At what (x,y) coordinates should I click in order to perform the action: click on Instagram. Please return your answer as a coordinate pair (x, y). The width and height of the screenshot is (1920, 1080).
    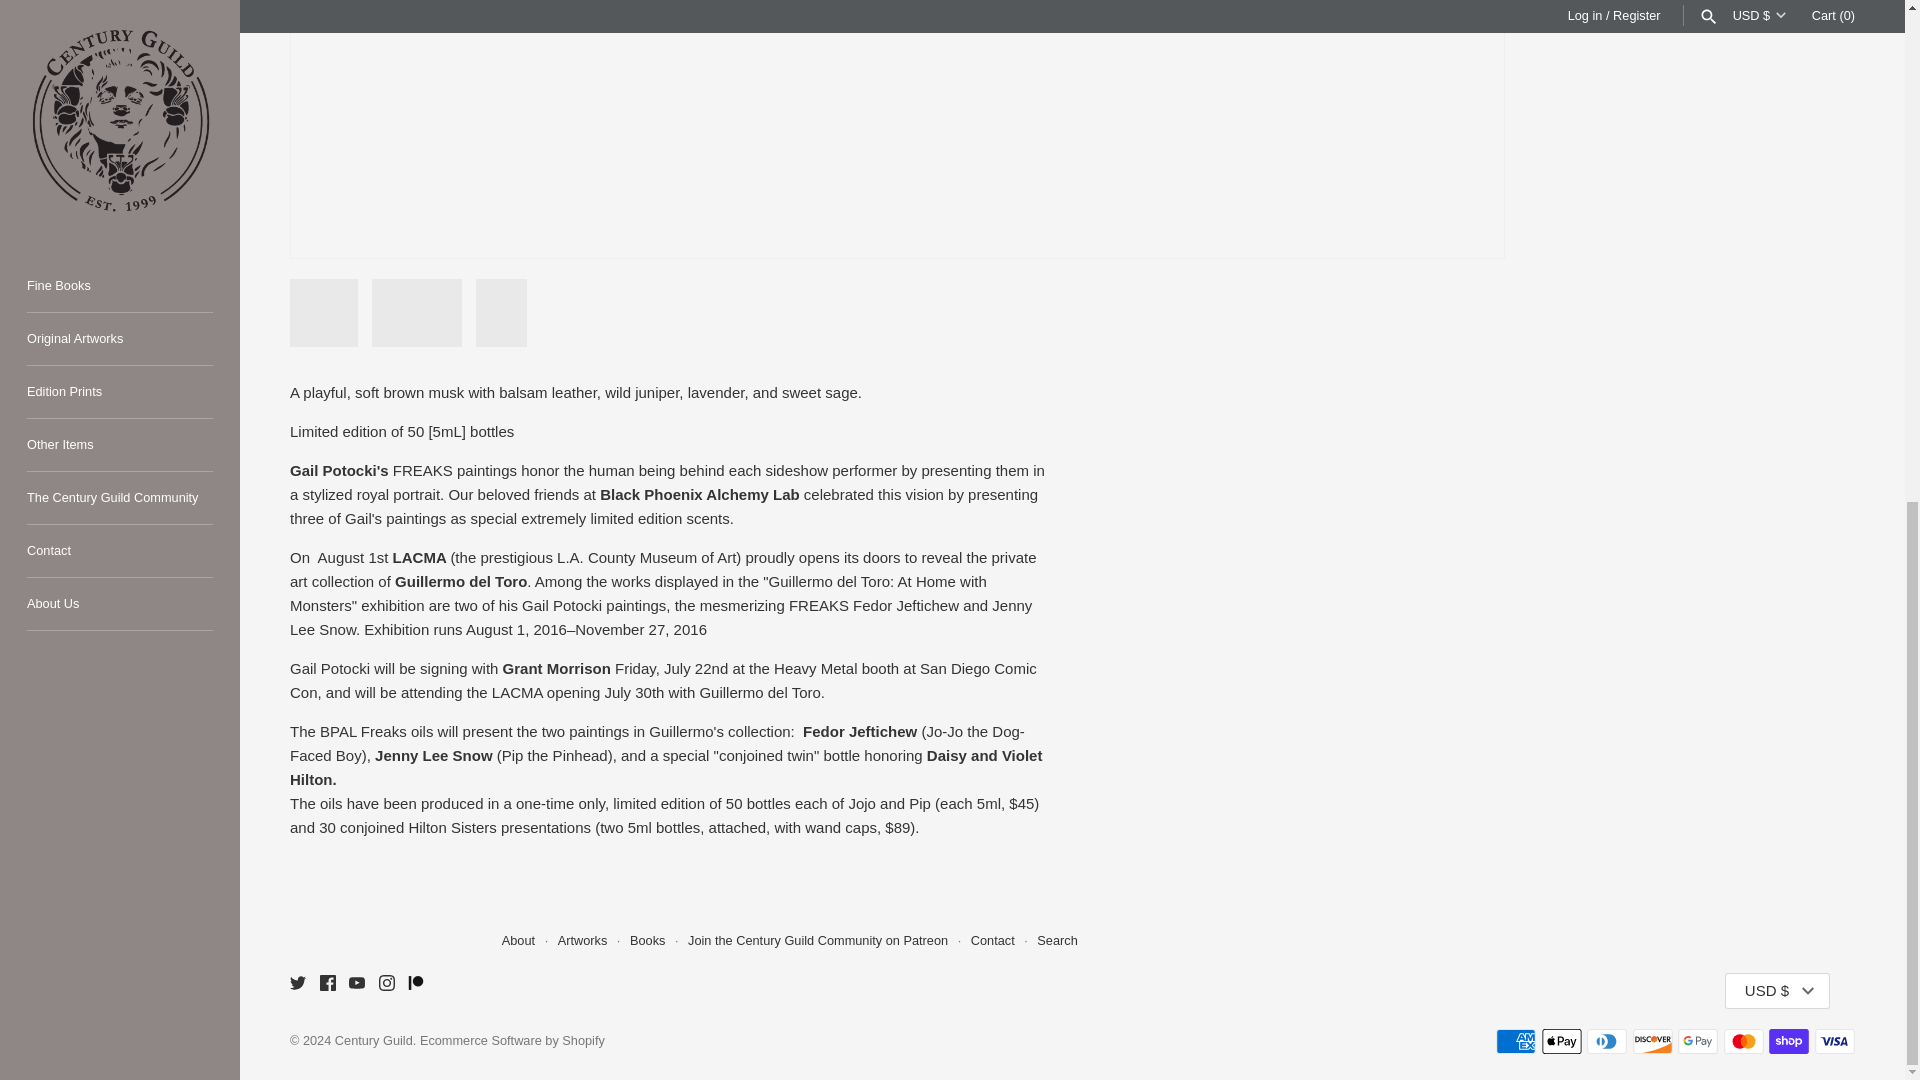
    Looking at the image, I should click on (386, 983).